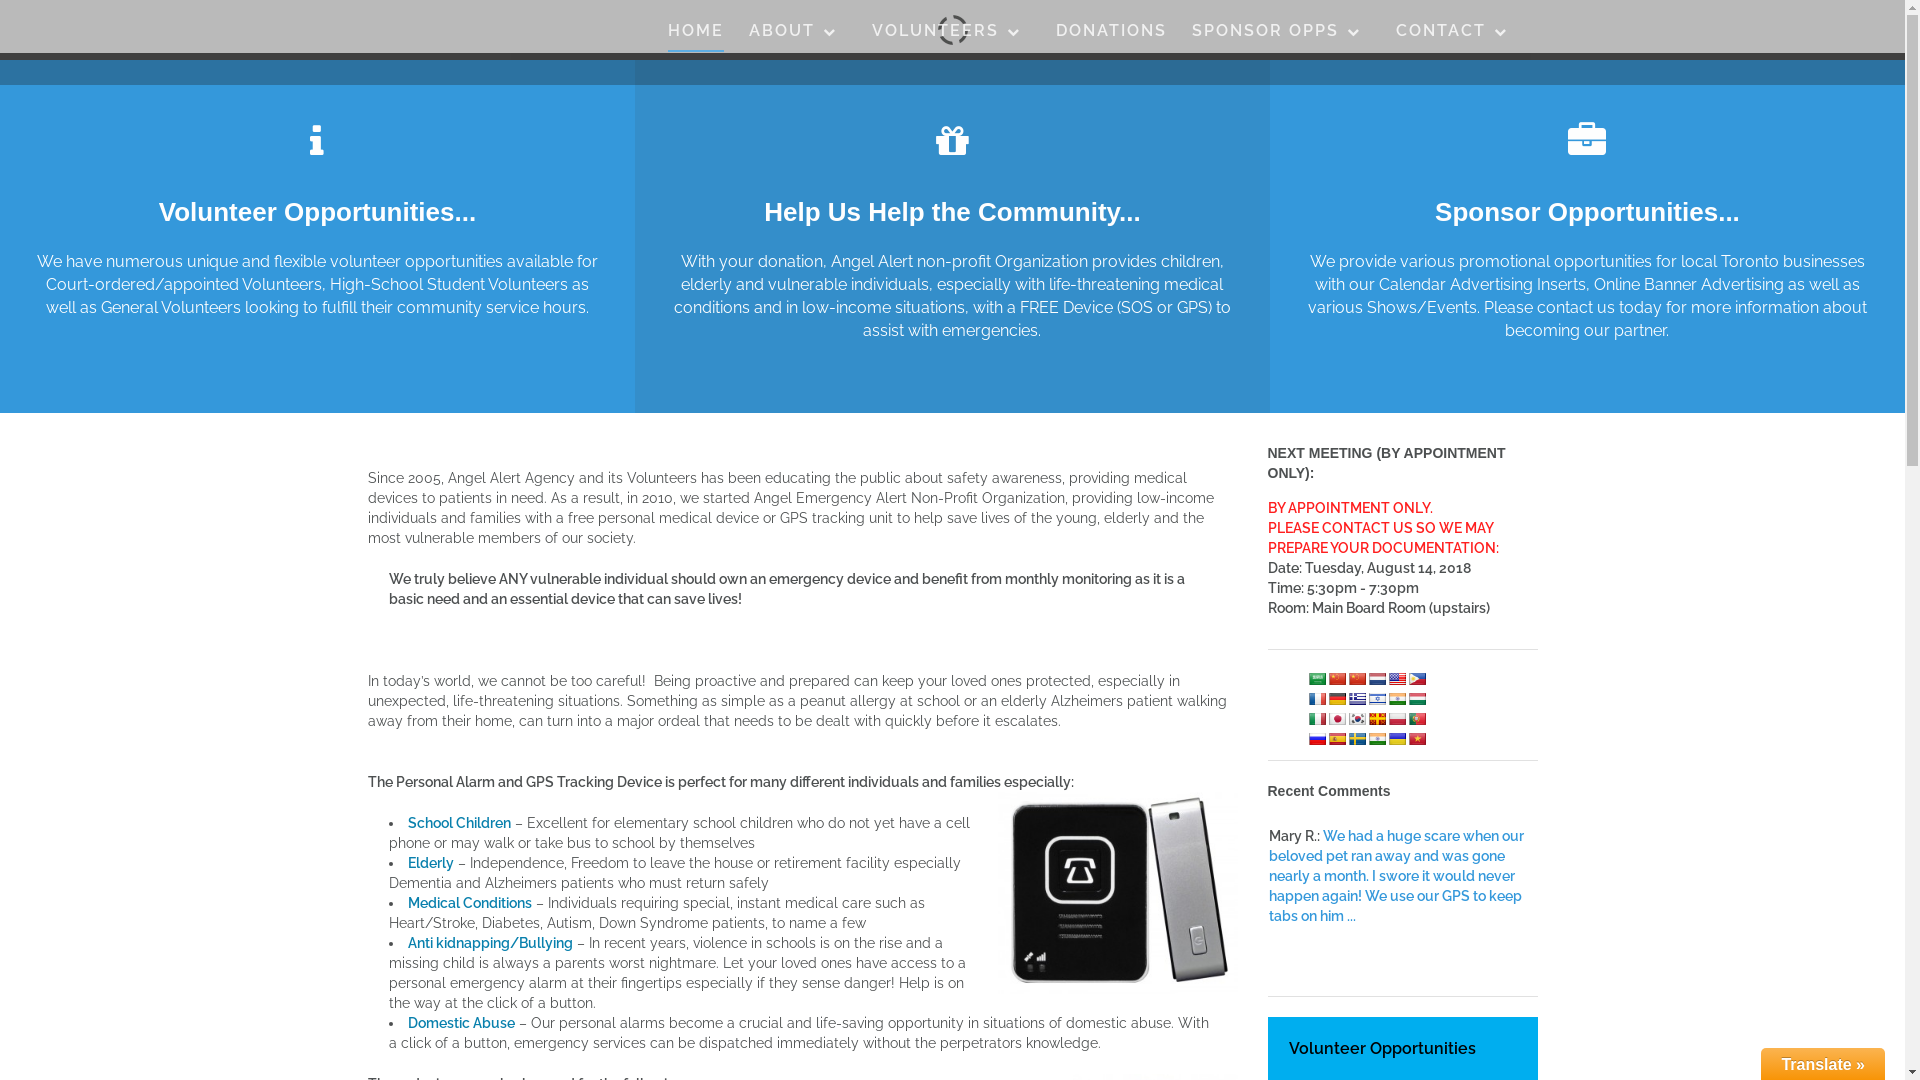 This screenshot has height=1080, width=1920. What do you see at coordinates (1377, 698) in the screenshot?
I see `Hebrew` at bounding box center [1377, 698].